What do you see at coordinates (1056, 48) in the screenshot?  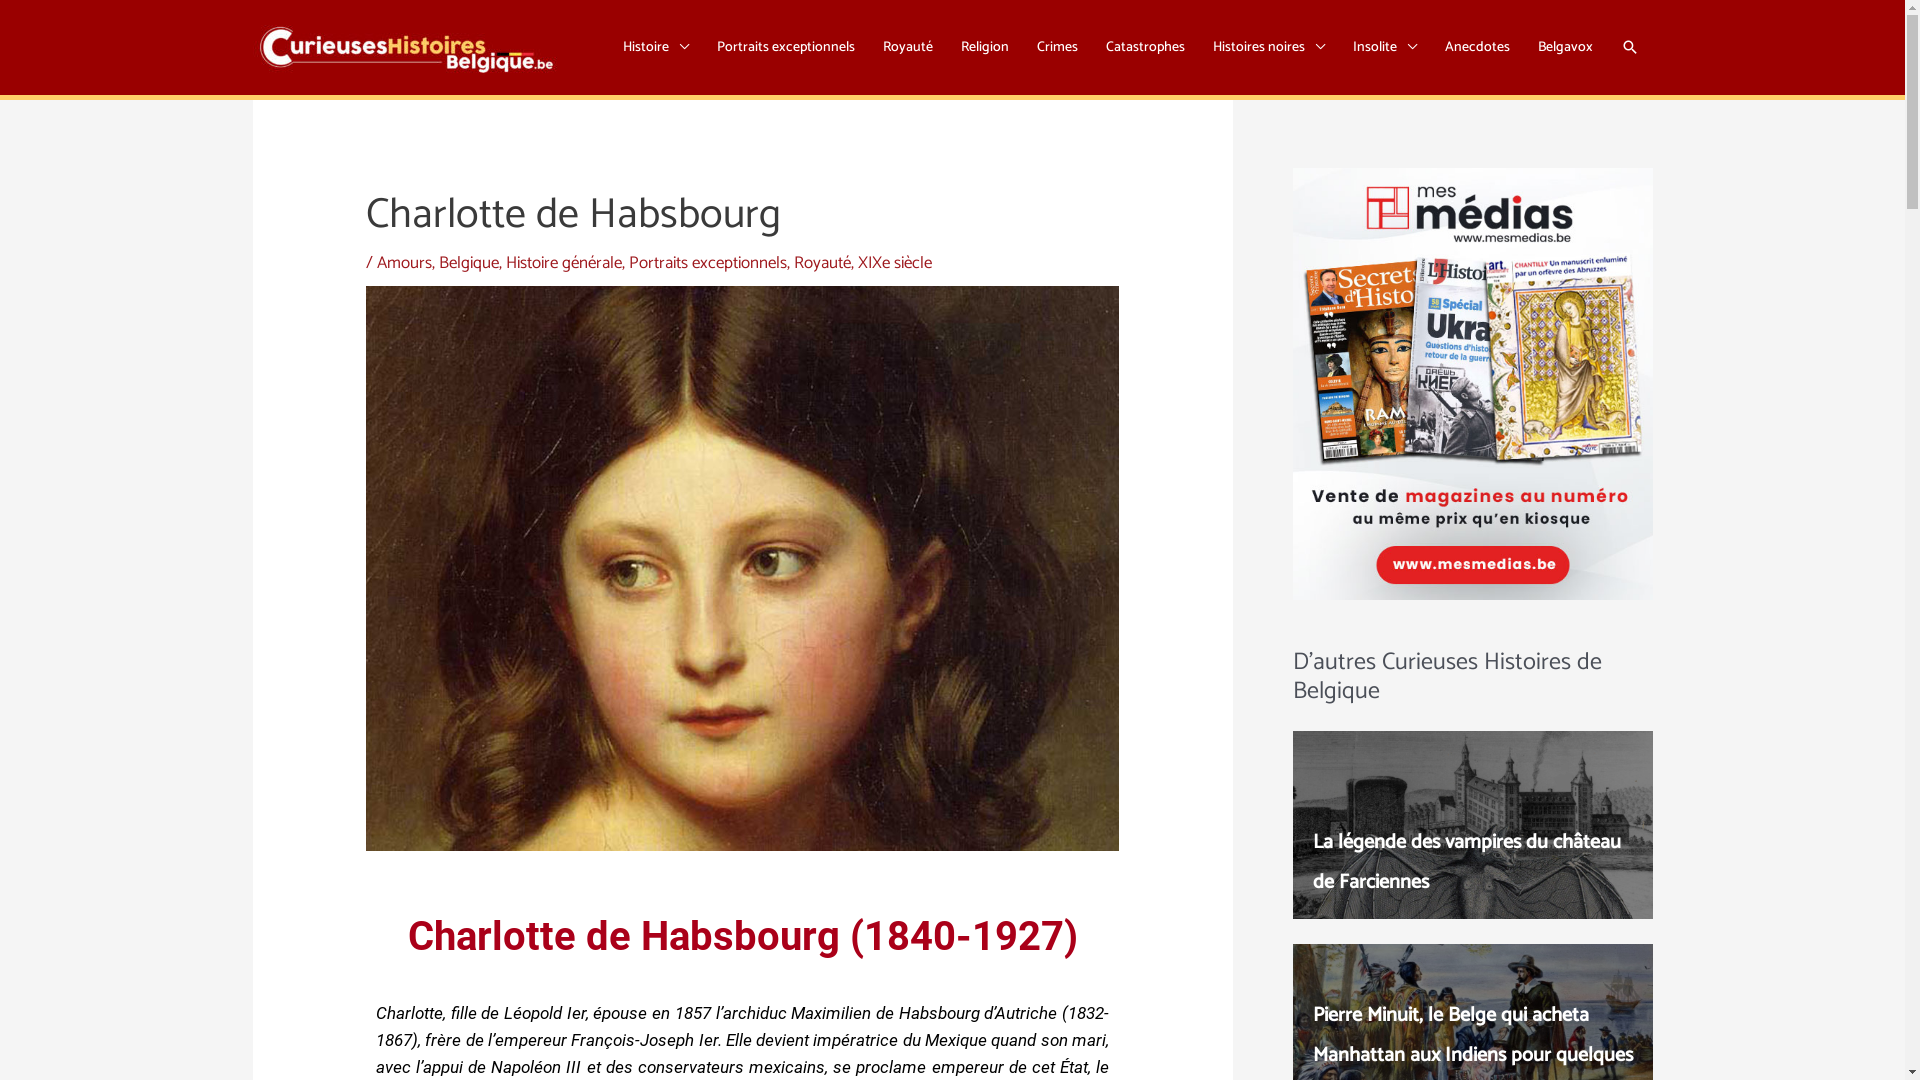 I see `Crimes` at bounding box center [1056, 48].